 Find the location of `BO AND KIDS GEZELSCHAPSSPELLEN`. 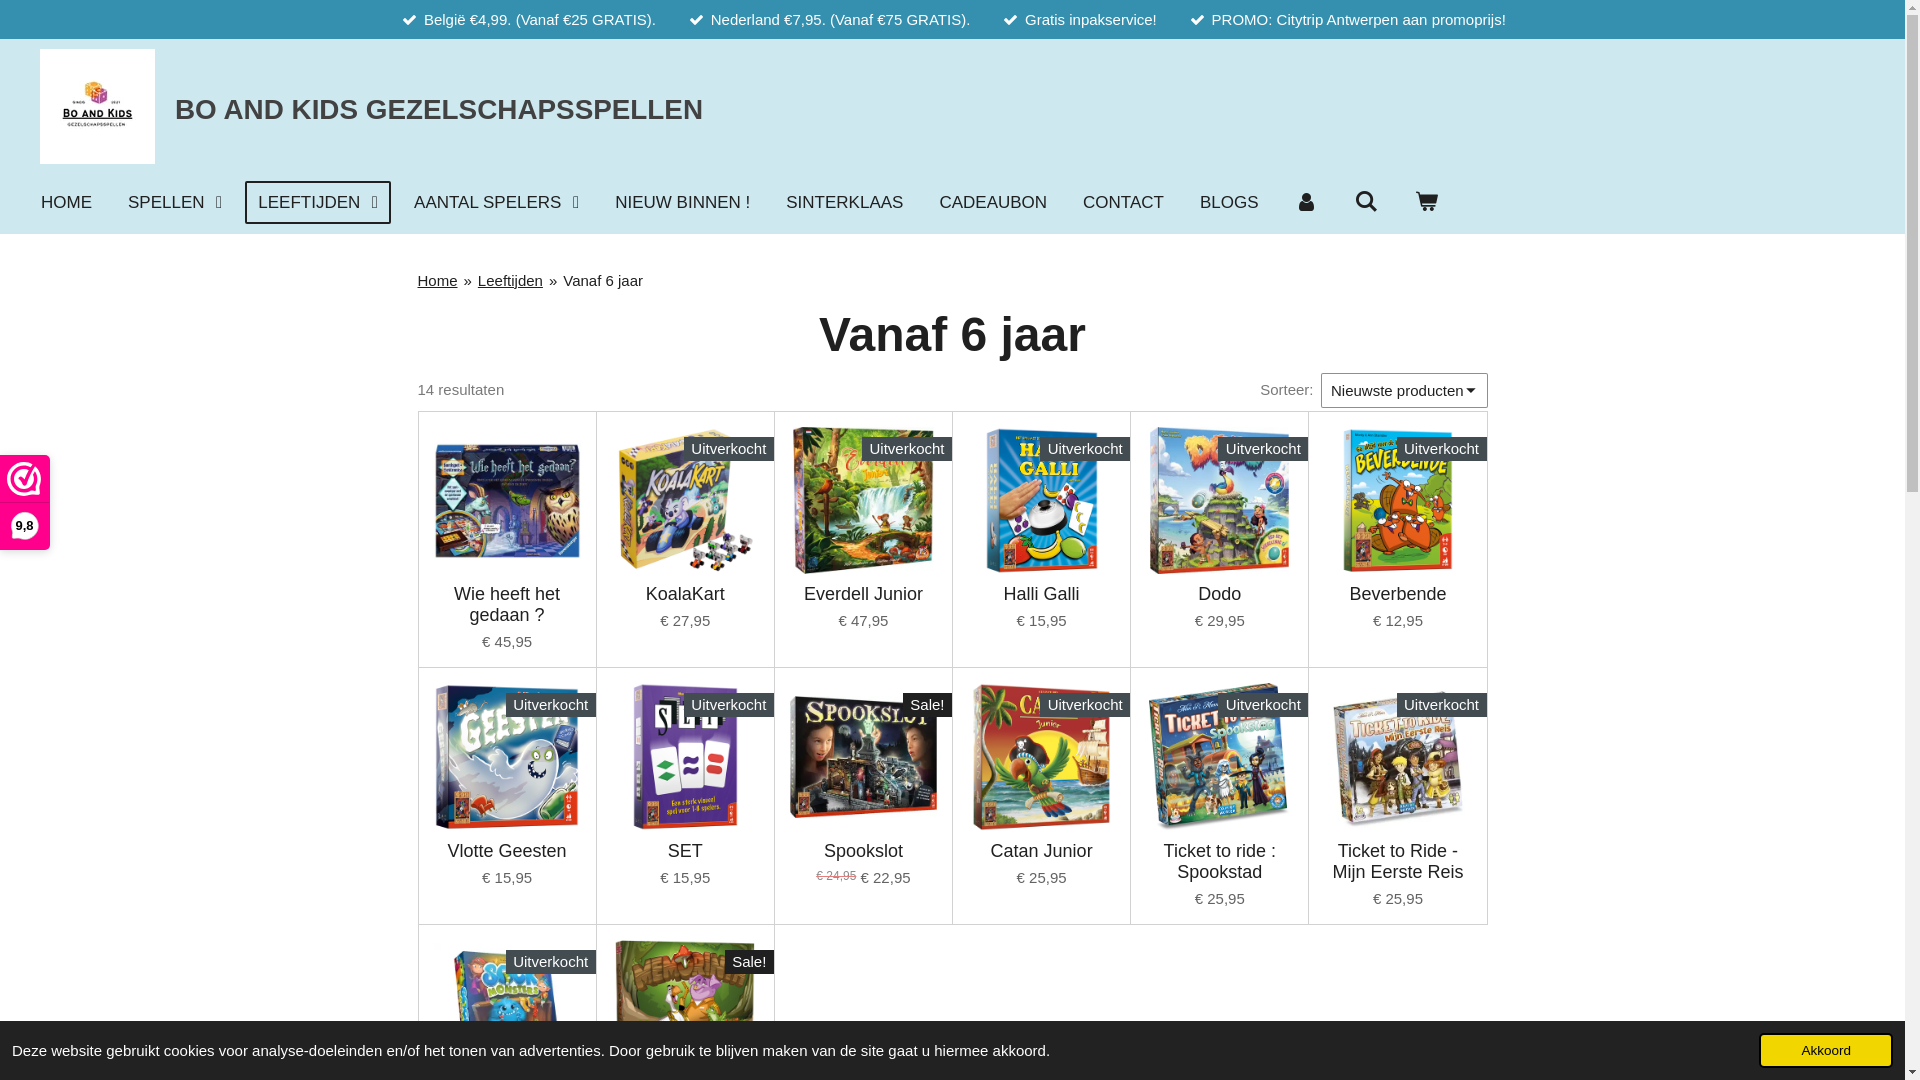

BO AND KIDS GEZELSCHAPSSPELLEN is located at coordinates (439, 110).